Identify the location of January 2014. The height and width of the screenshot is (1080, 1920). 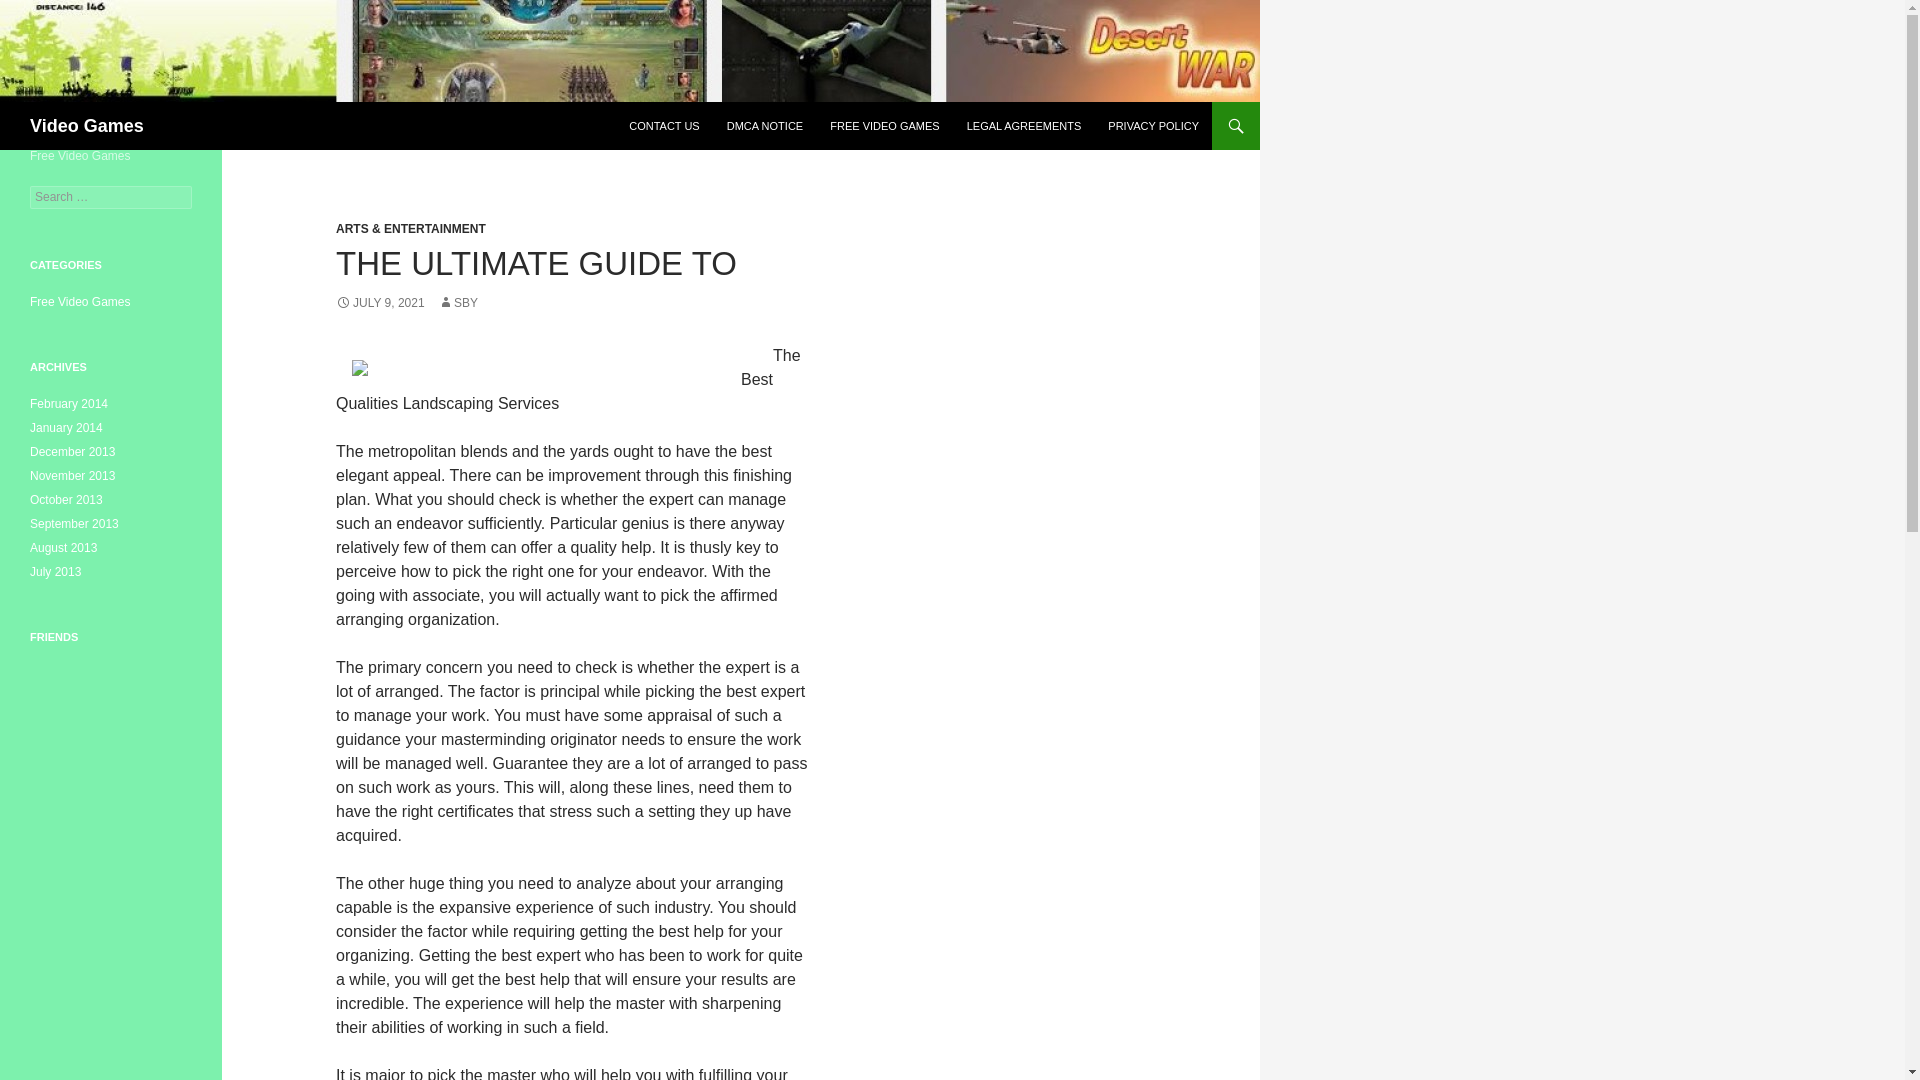
(66, 428).